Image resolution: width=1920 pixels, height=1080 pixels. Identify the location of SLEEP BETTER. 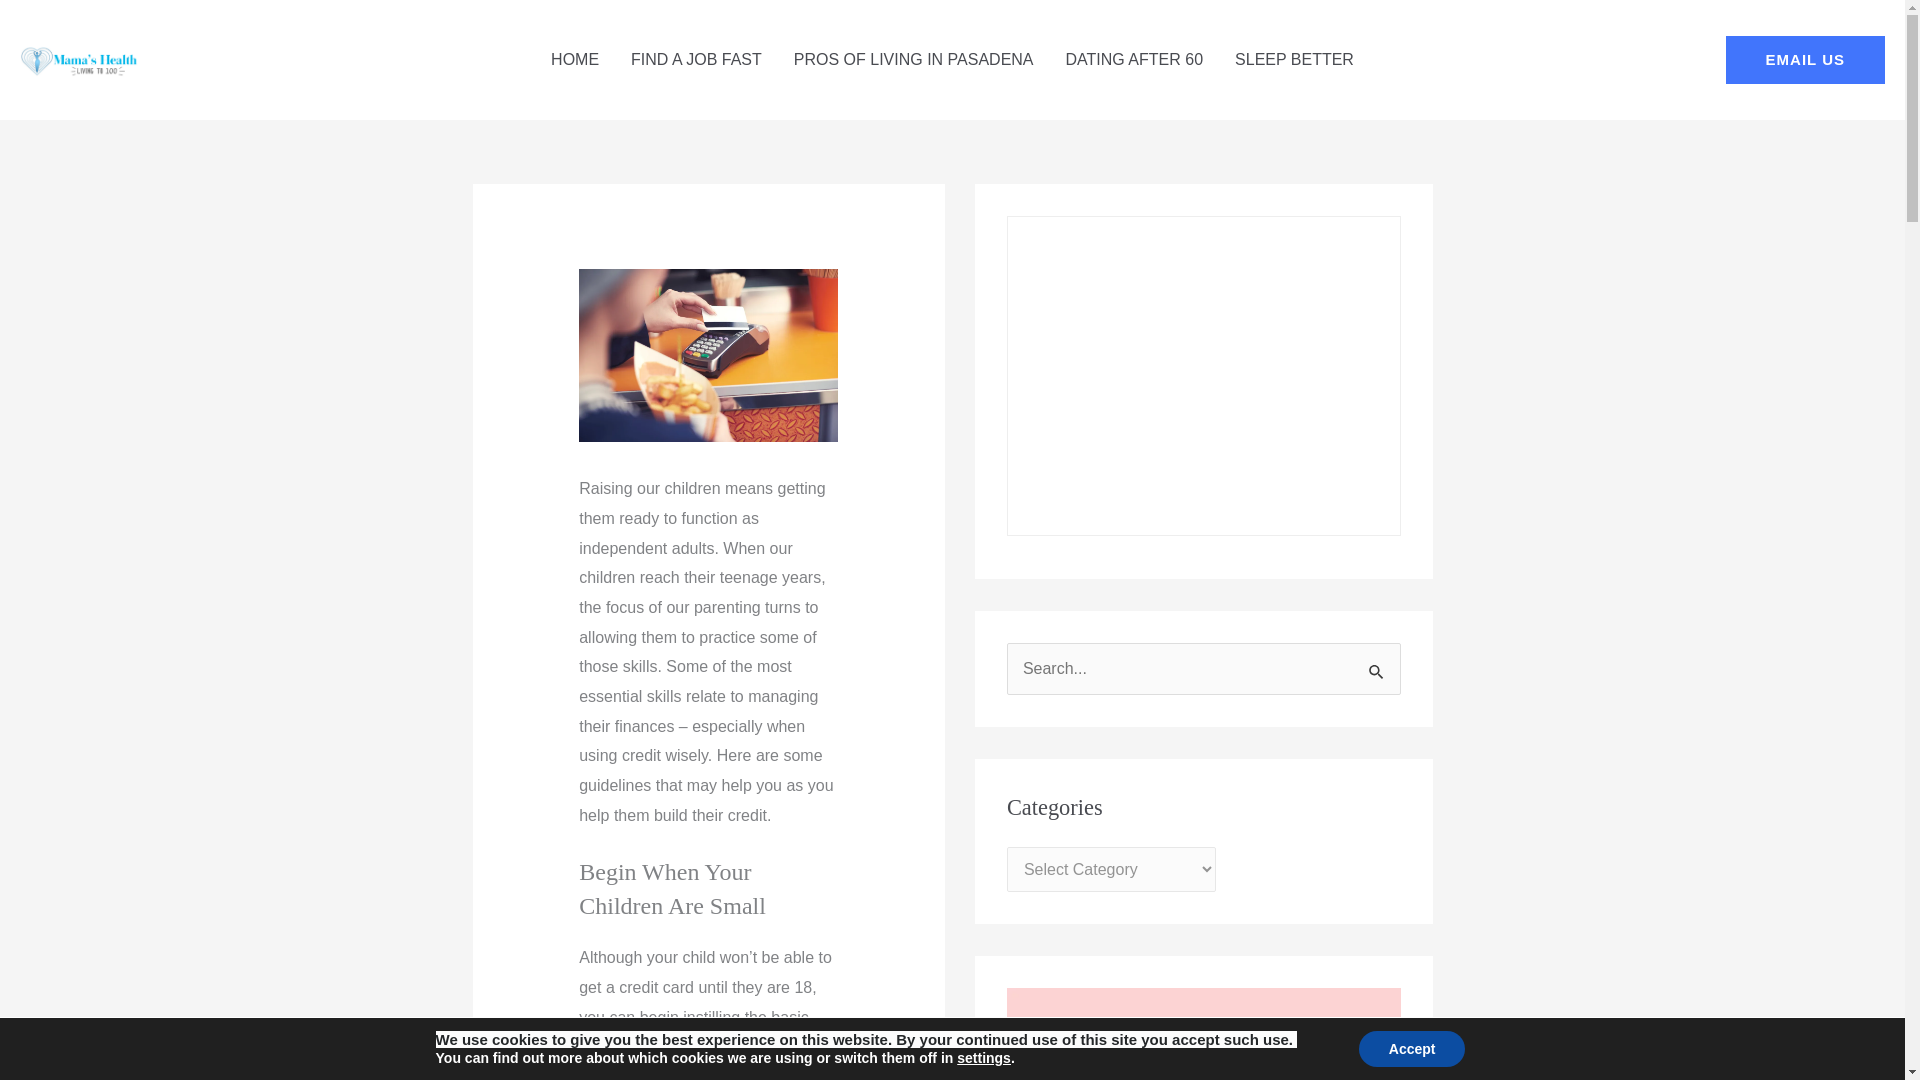
(1294, 60).